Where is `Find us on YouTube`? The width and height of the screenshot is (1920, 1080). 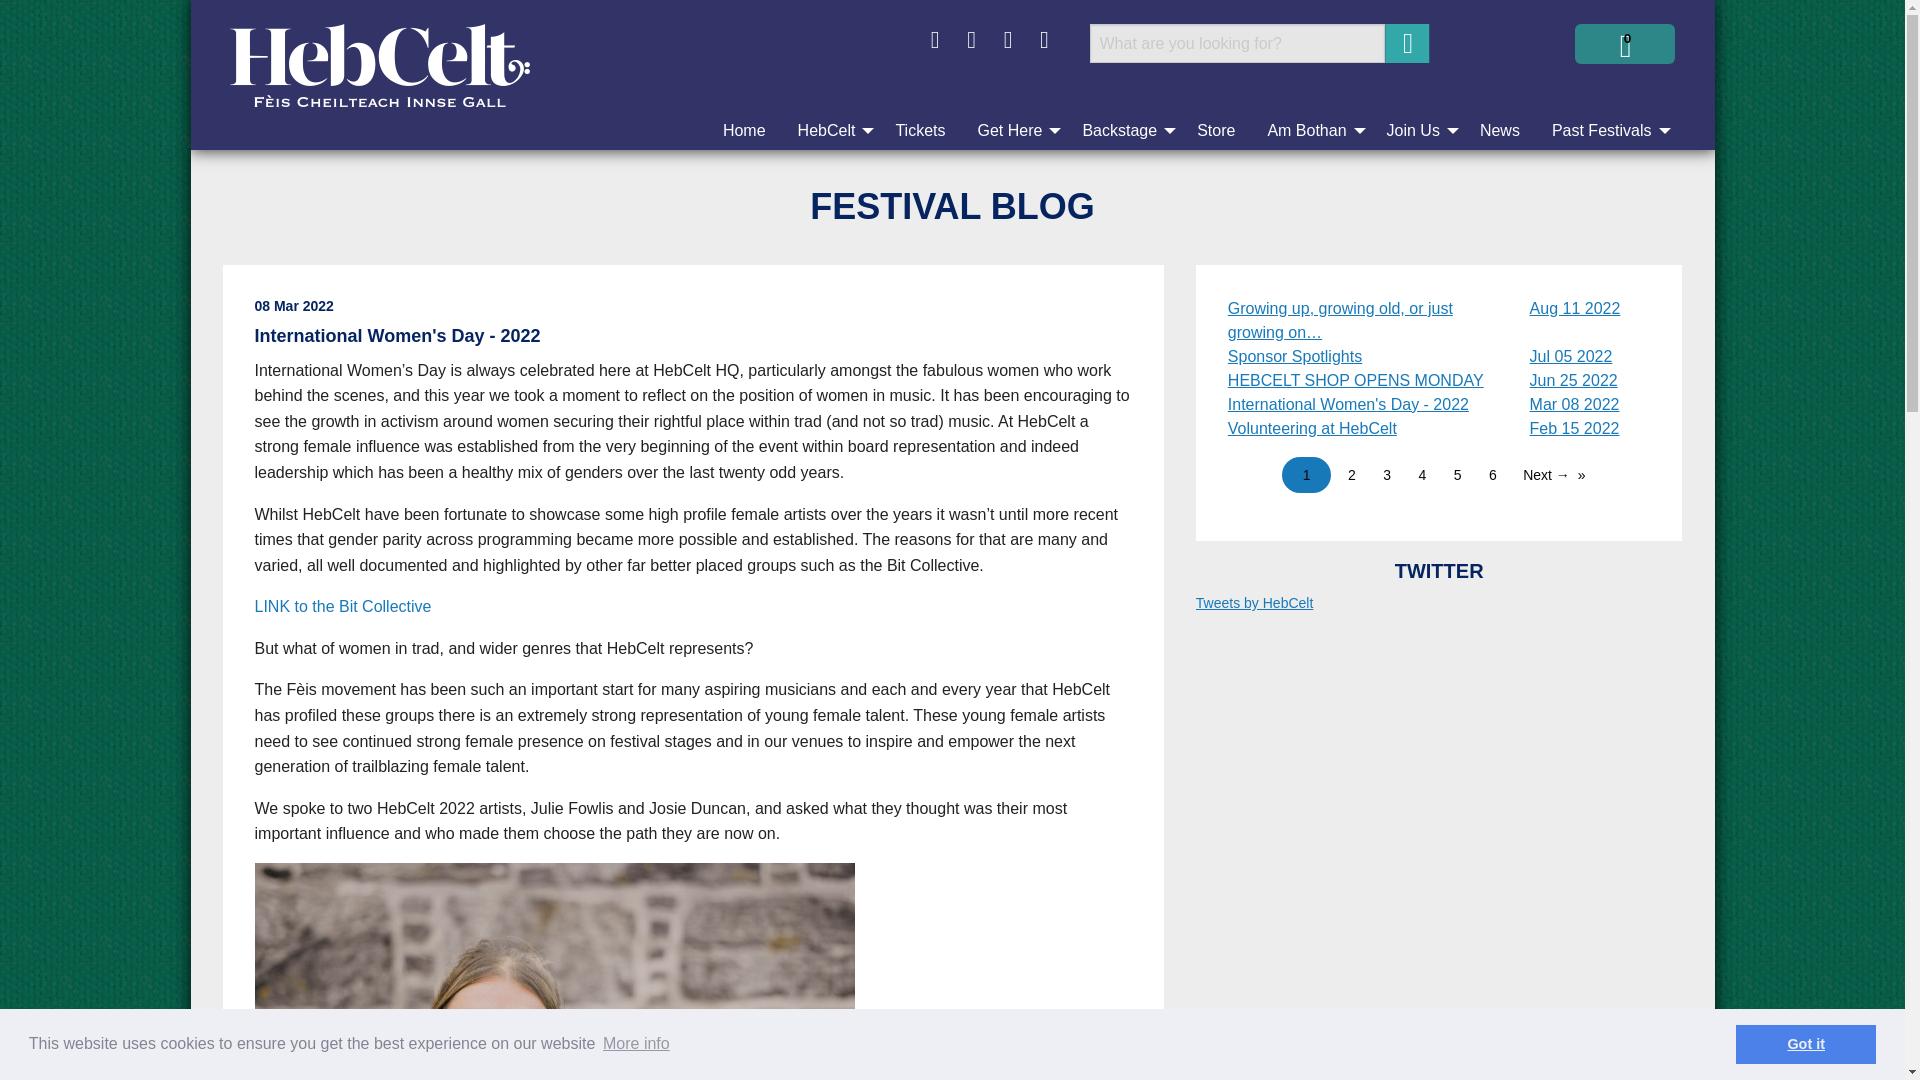
Find us on YouTube is located at coordinates (1043, 40).